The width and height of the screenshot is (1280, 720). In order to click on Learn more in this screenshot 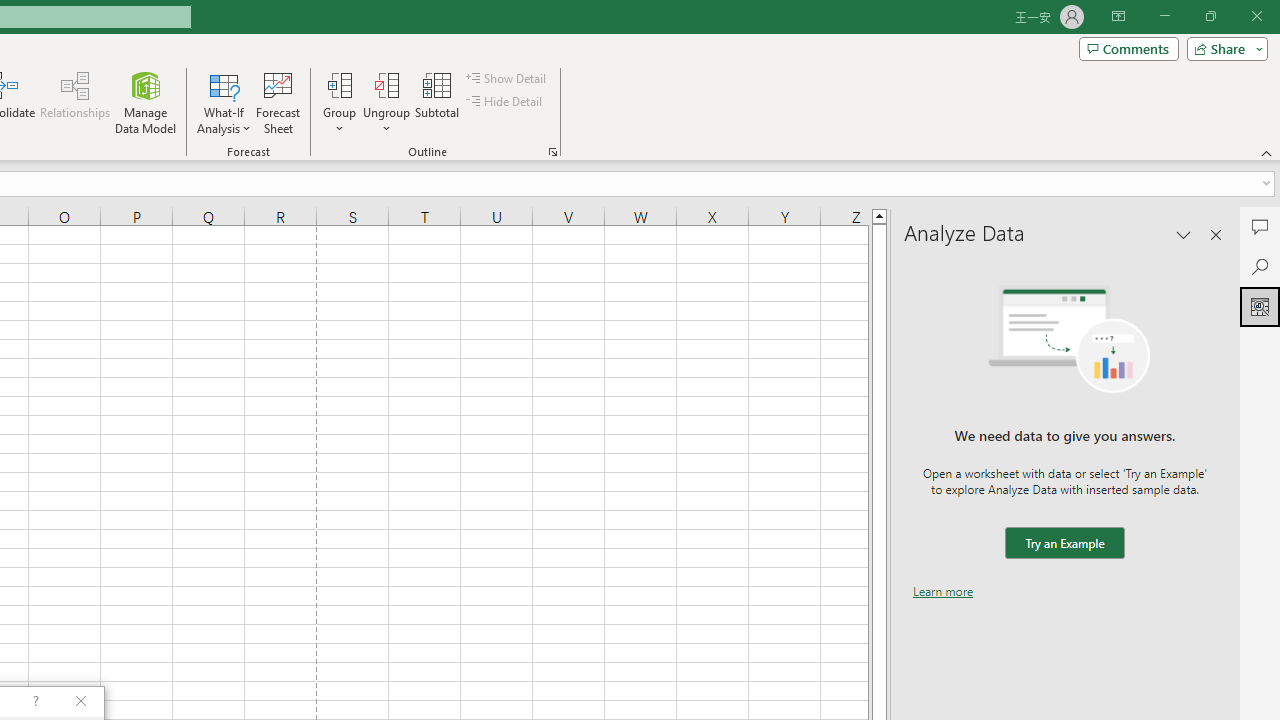, I will do `click(943, 591)`.